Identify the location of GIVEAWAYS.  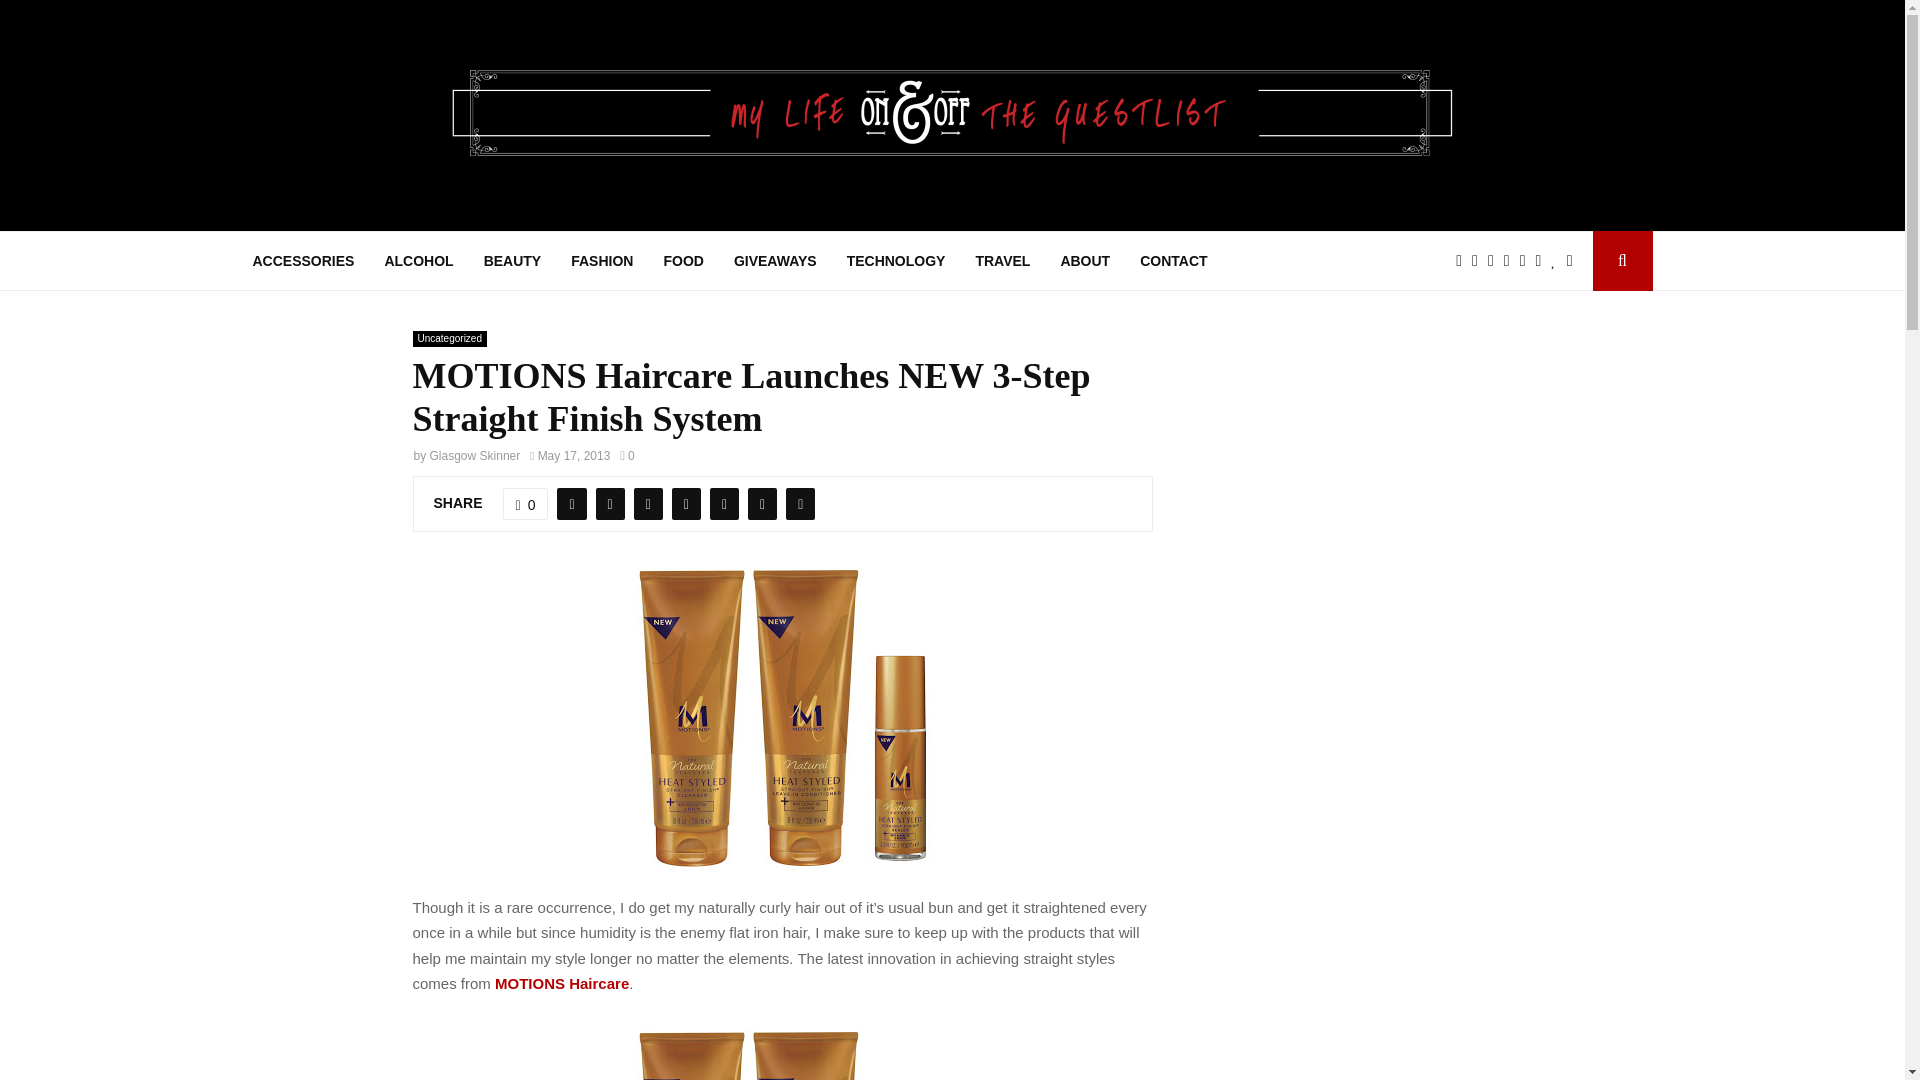
(775, 260).